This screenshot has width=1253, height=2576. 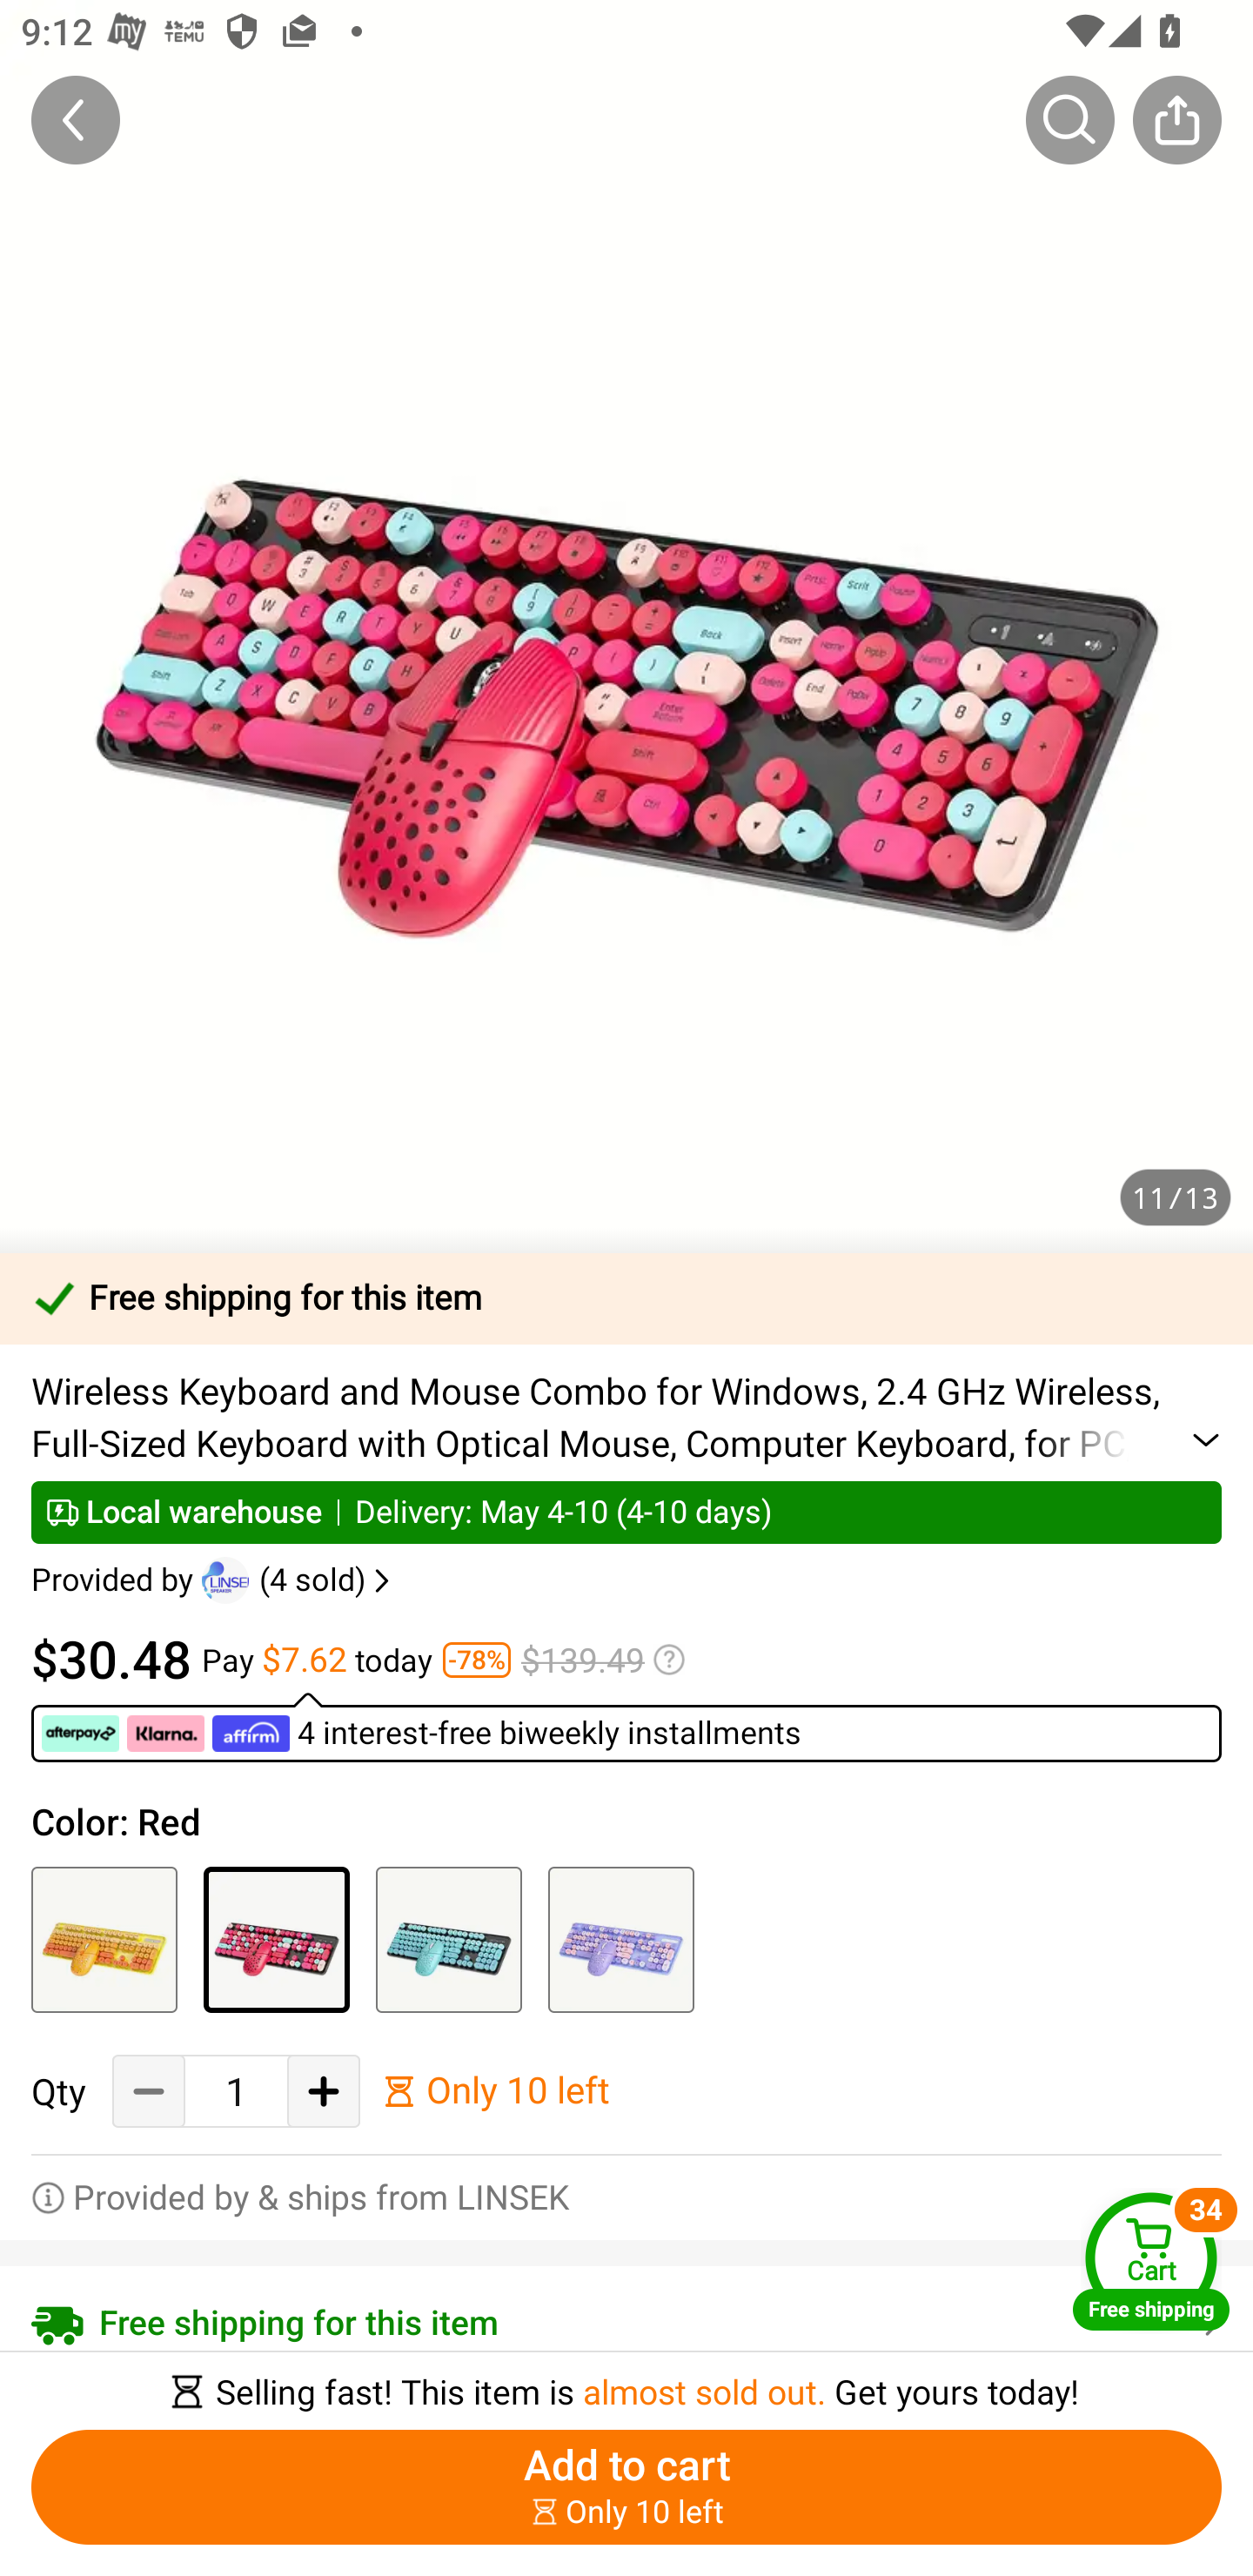 I want to click on Decrease Quantity Button, so click(x=149, y=2091).